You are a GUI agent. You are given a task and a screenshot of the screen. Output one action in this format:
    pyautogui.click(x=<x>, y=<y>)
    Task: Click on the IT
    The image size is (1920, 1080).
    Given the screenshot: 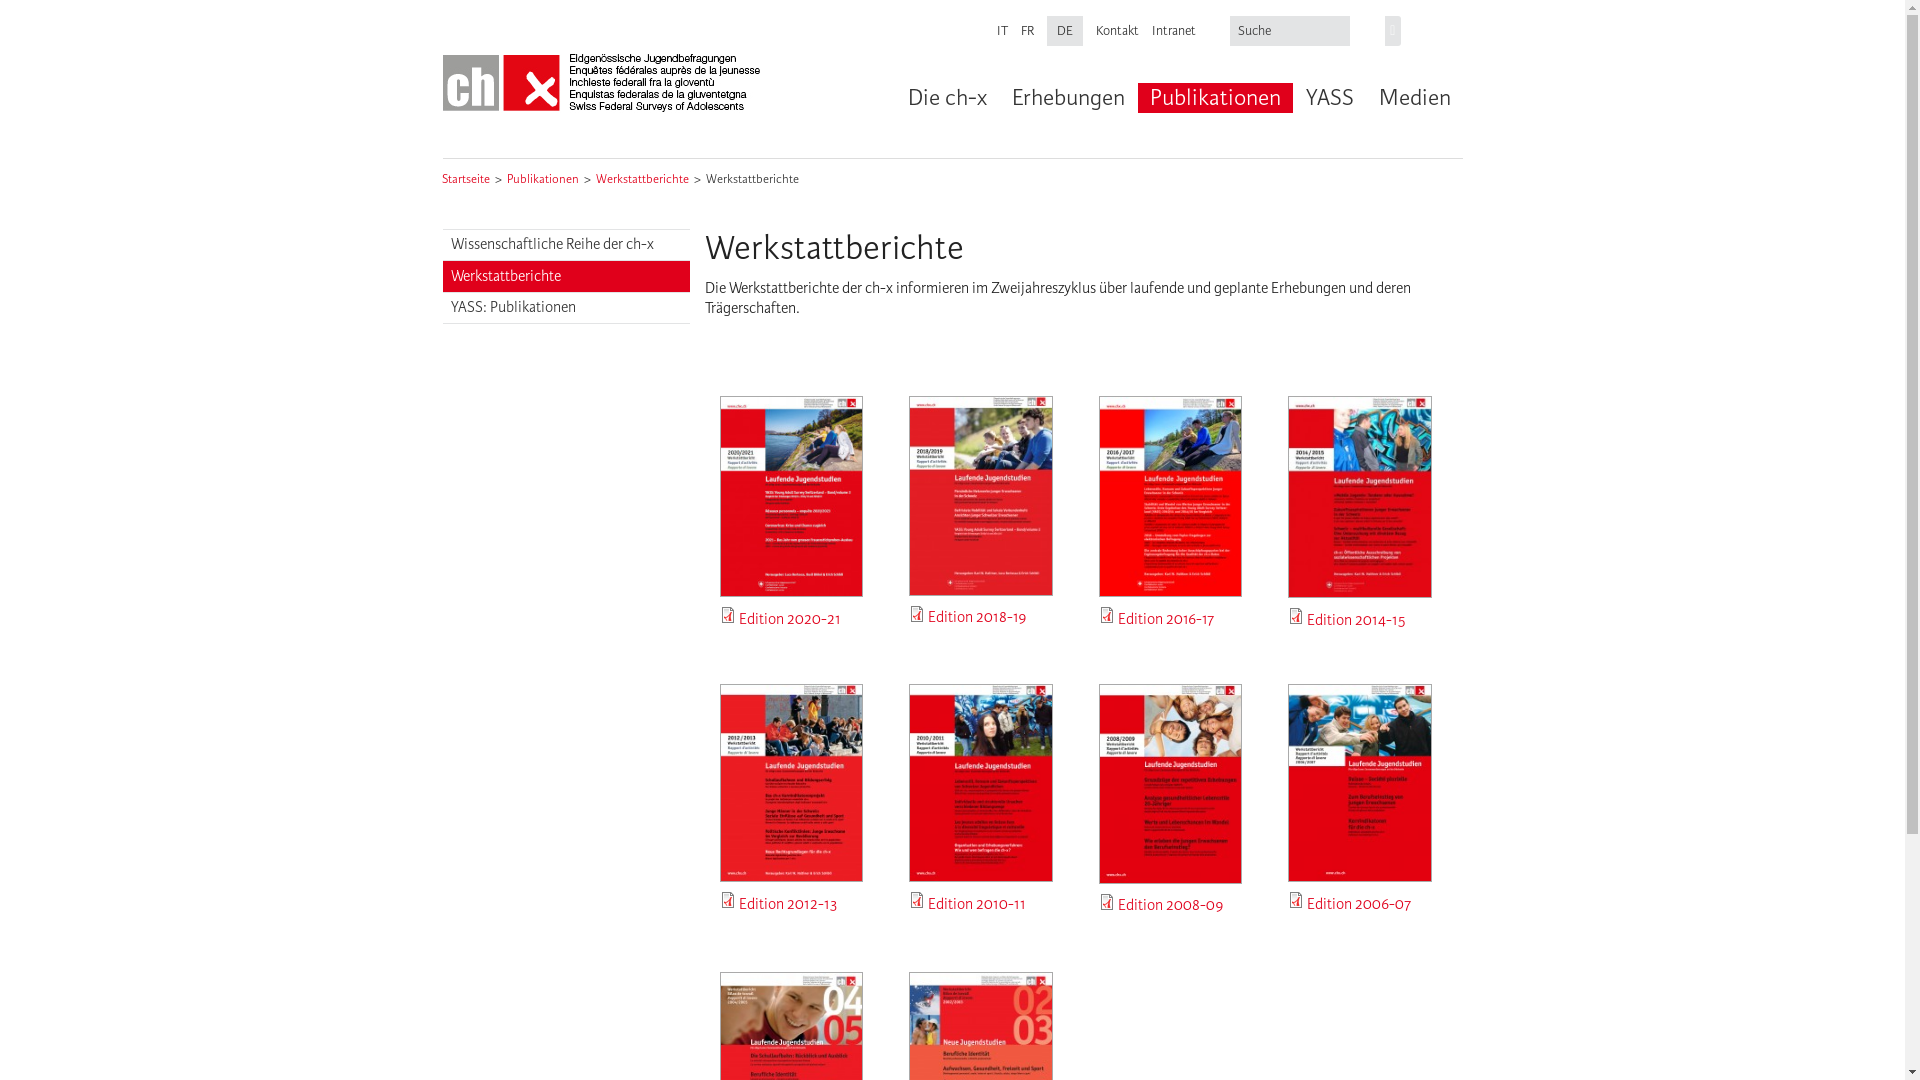 What is the action you would take?
    pyautogui.click(x=1002, y=31)
    